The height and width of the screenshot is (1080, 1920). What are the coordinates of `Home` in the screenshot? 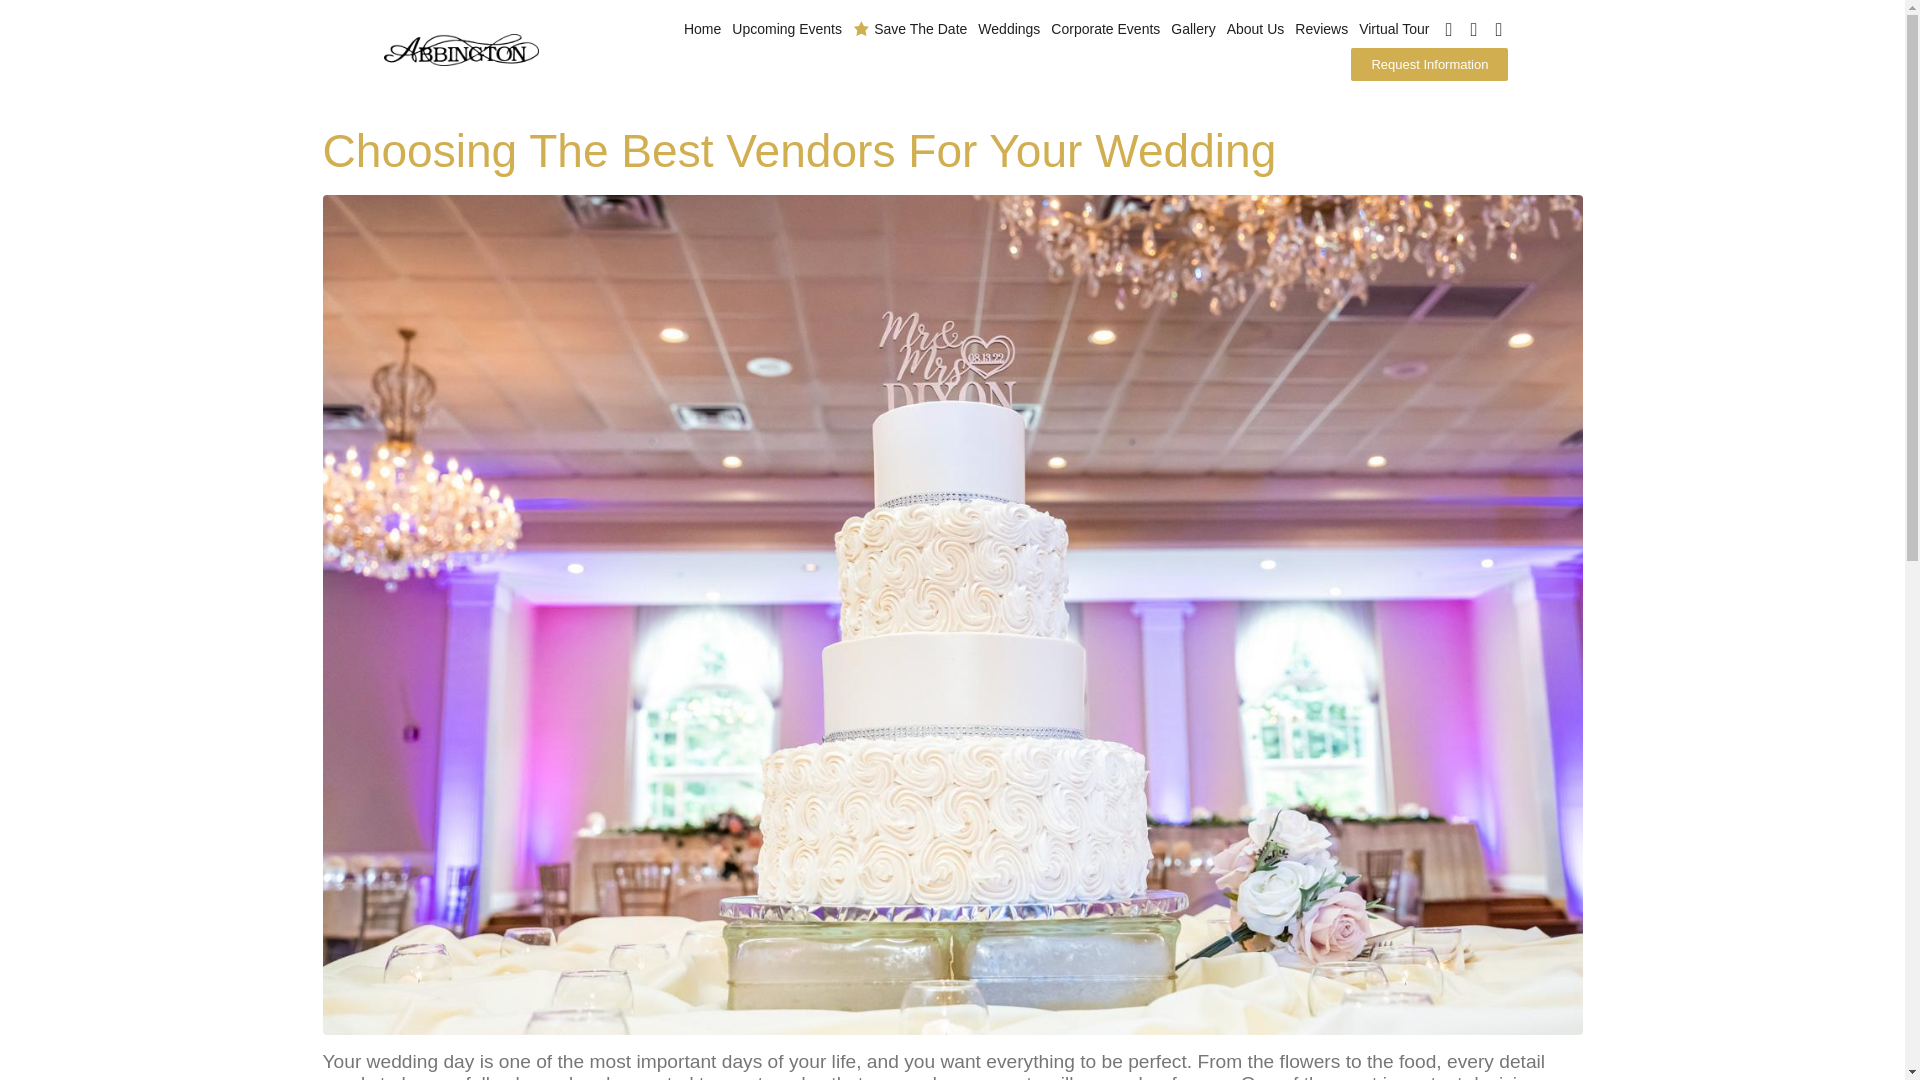 It's located at (703, 29).